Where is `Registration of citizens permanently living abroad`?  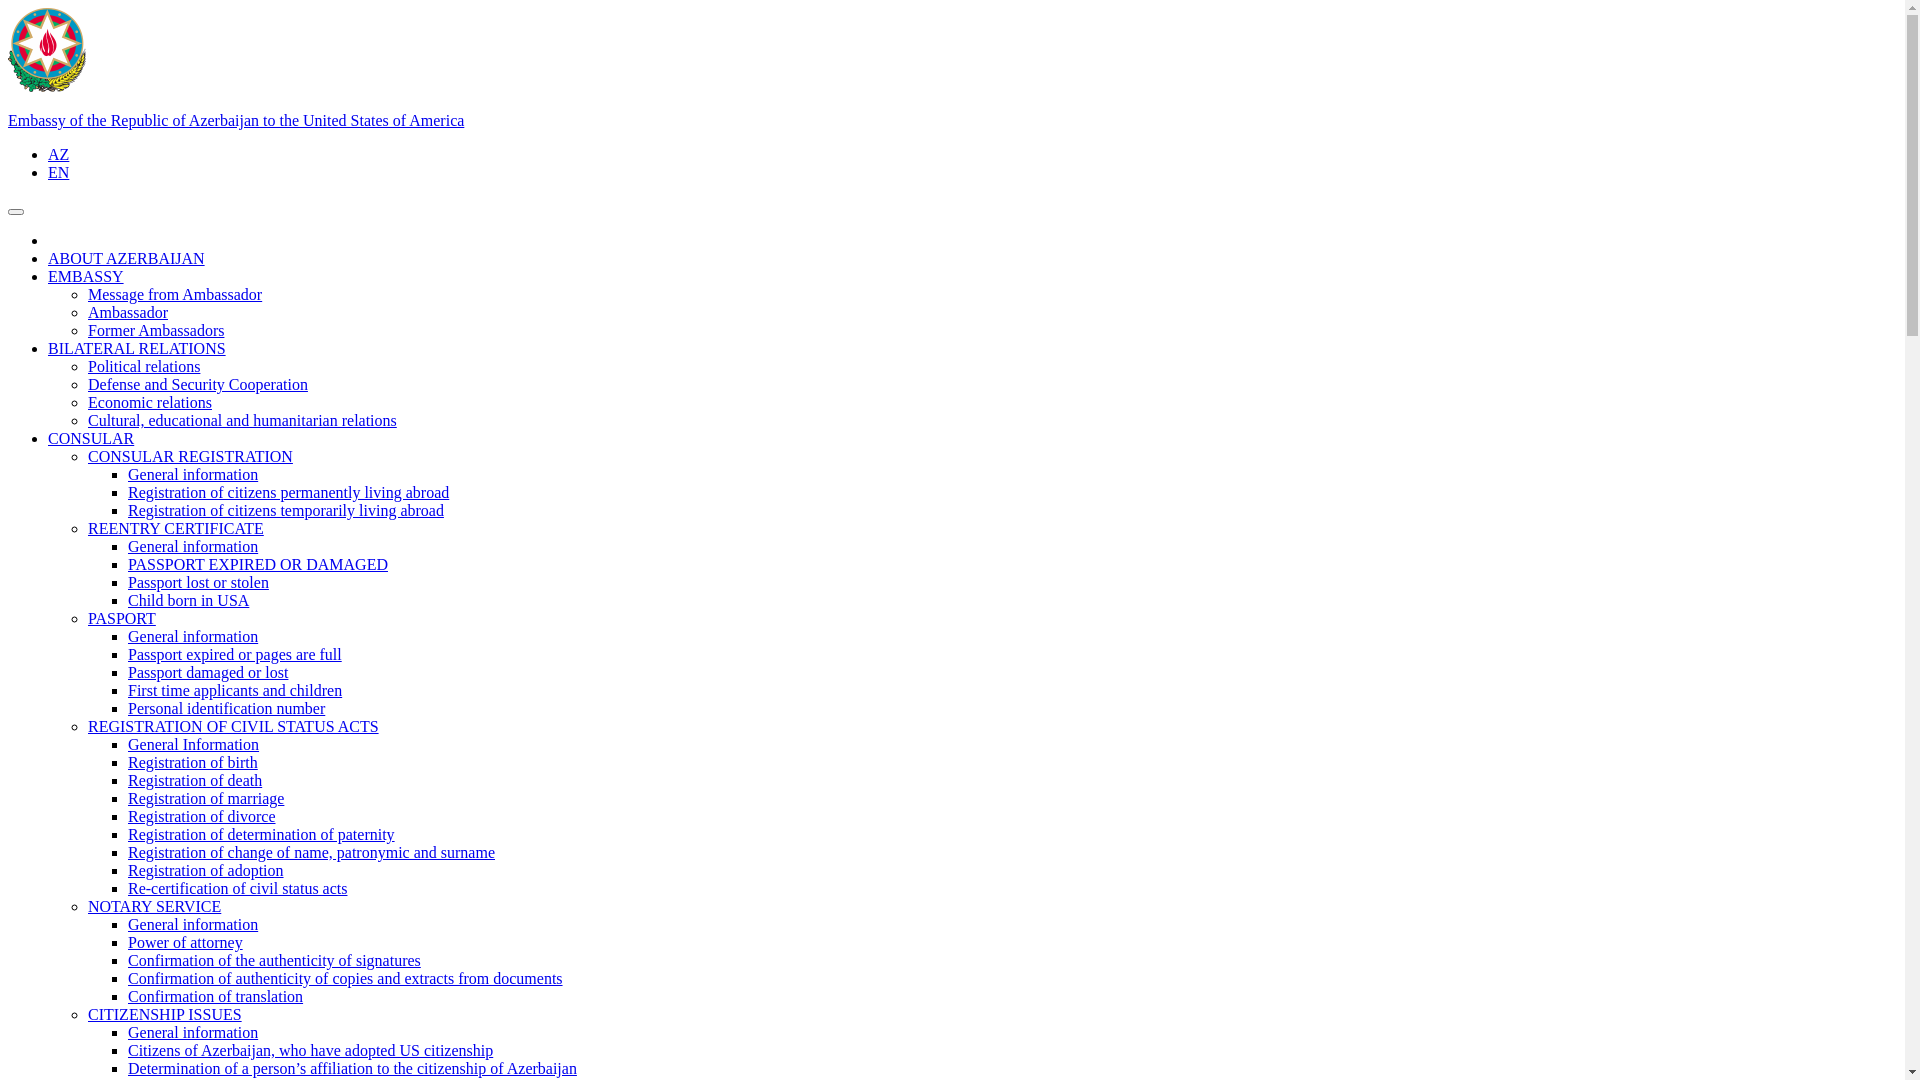
Registration of citizens permanently living abroad is located at coordinates (288, 492).